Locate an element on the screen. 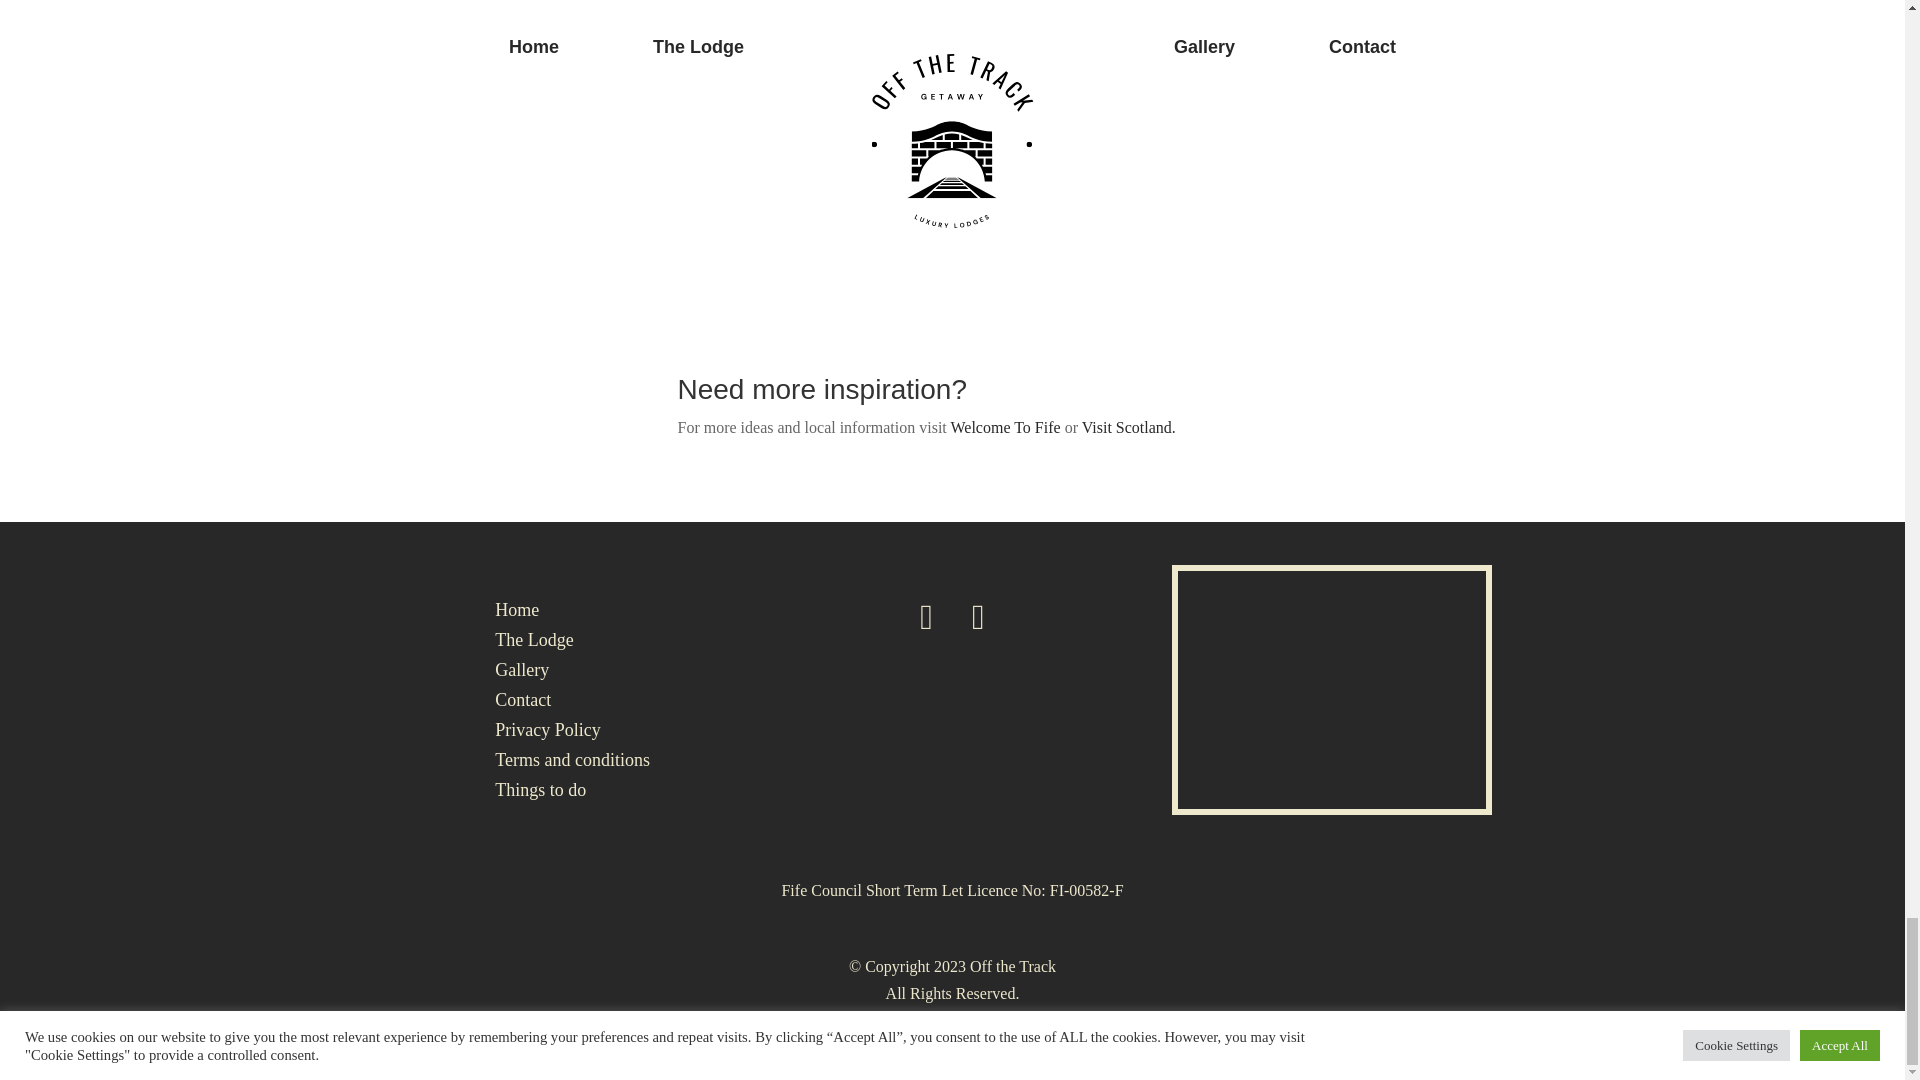  The Lodge is located at coordinates (534, 643).